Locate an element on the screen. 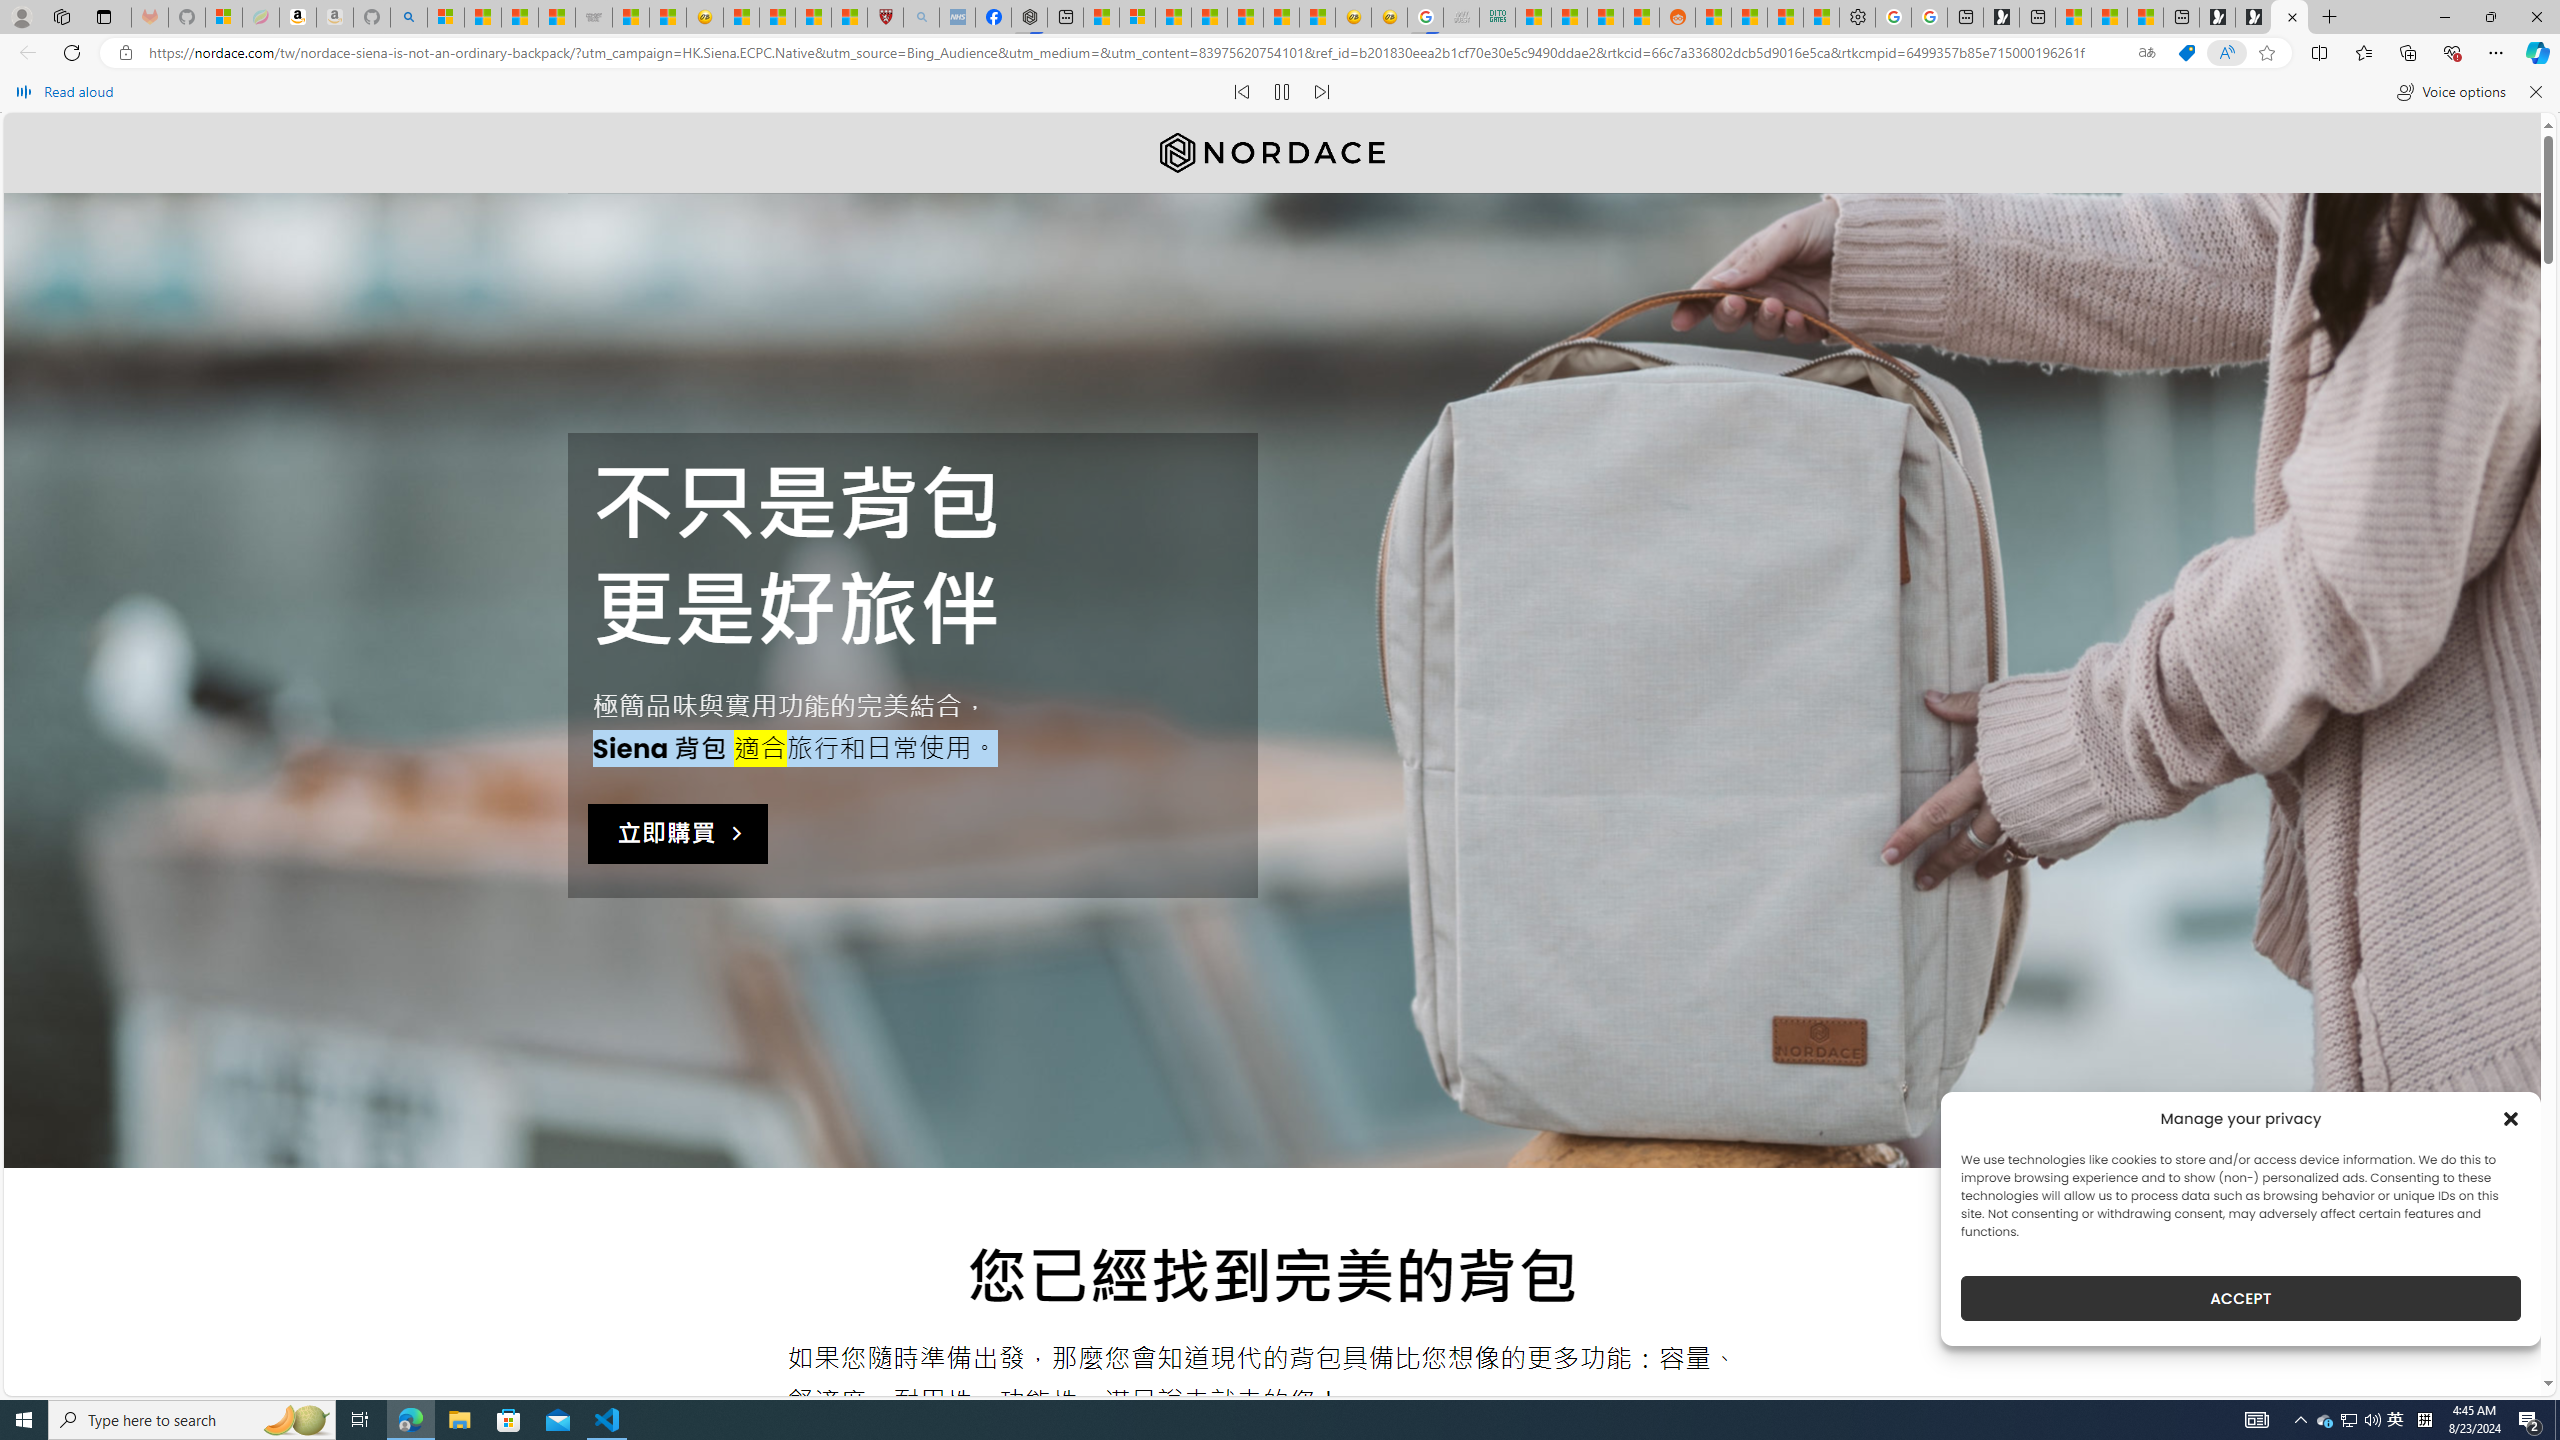 The image size is (2560, 1440). Navy Quest is located at coordinates (1462, 17).